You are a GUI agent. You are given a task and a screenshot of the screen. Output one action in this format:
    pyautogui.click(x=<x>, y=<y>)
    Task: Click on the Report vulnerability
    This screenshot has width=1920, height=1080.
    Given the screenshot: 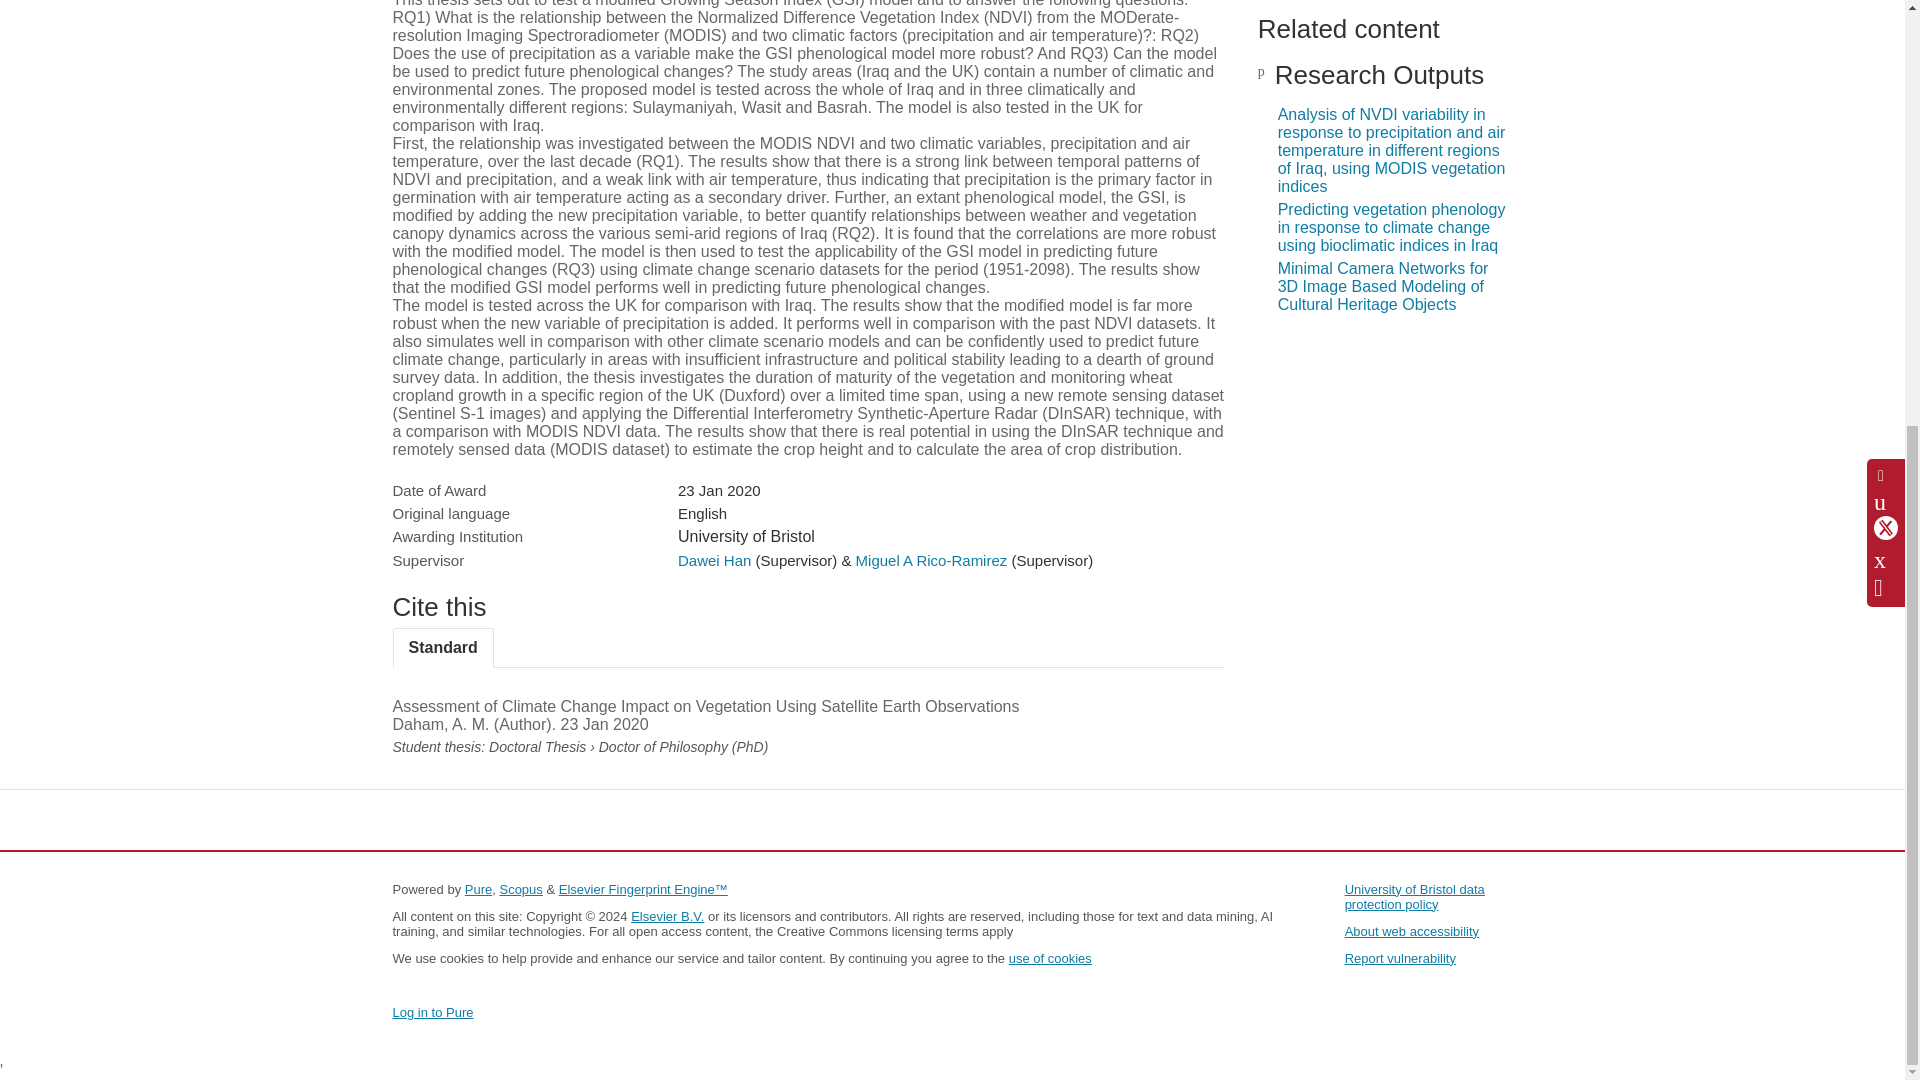 What is the action you would take?
    pyautogui.click(x=1400, y=958)
    